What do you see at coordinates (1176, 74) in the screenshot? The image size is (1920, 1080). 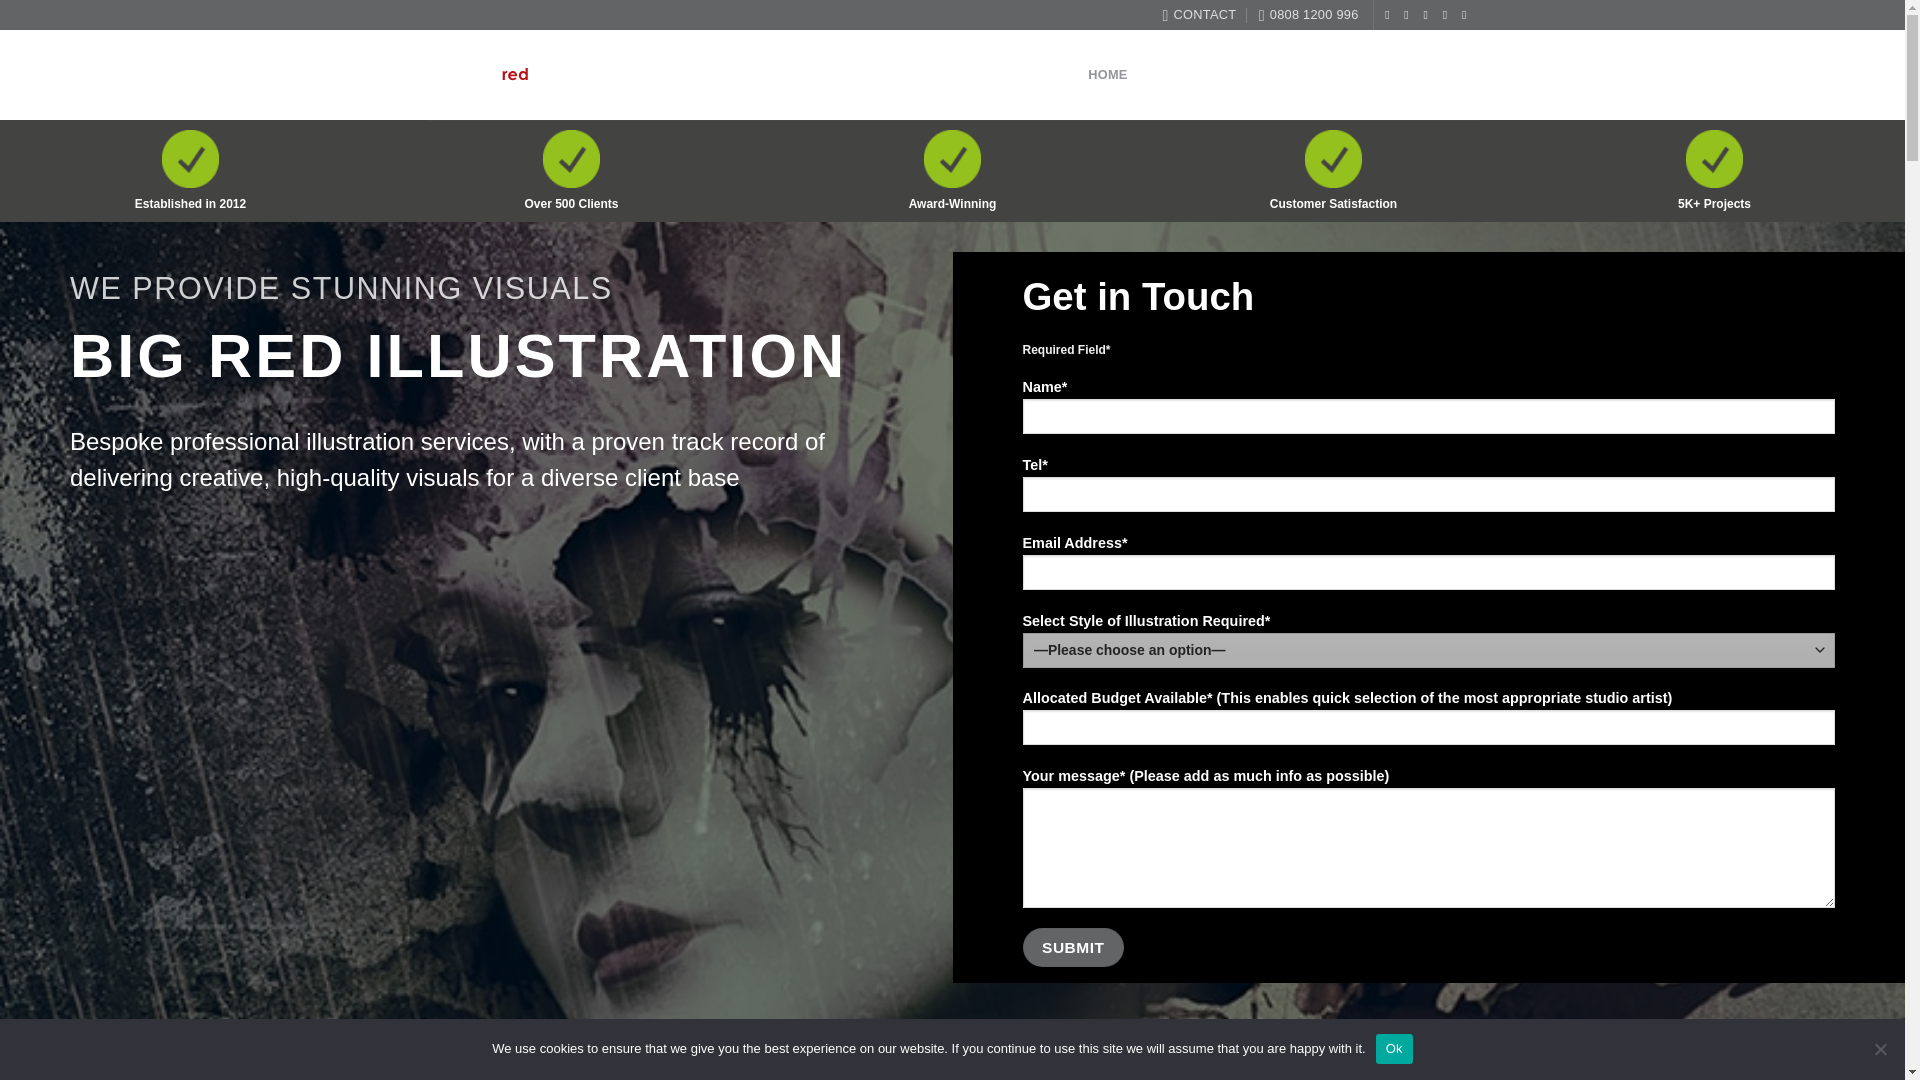 I see `ABOUT US` at bounding box center [1176, 74].